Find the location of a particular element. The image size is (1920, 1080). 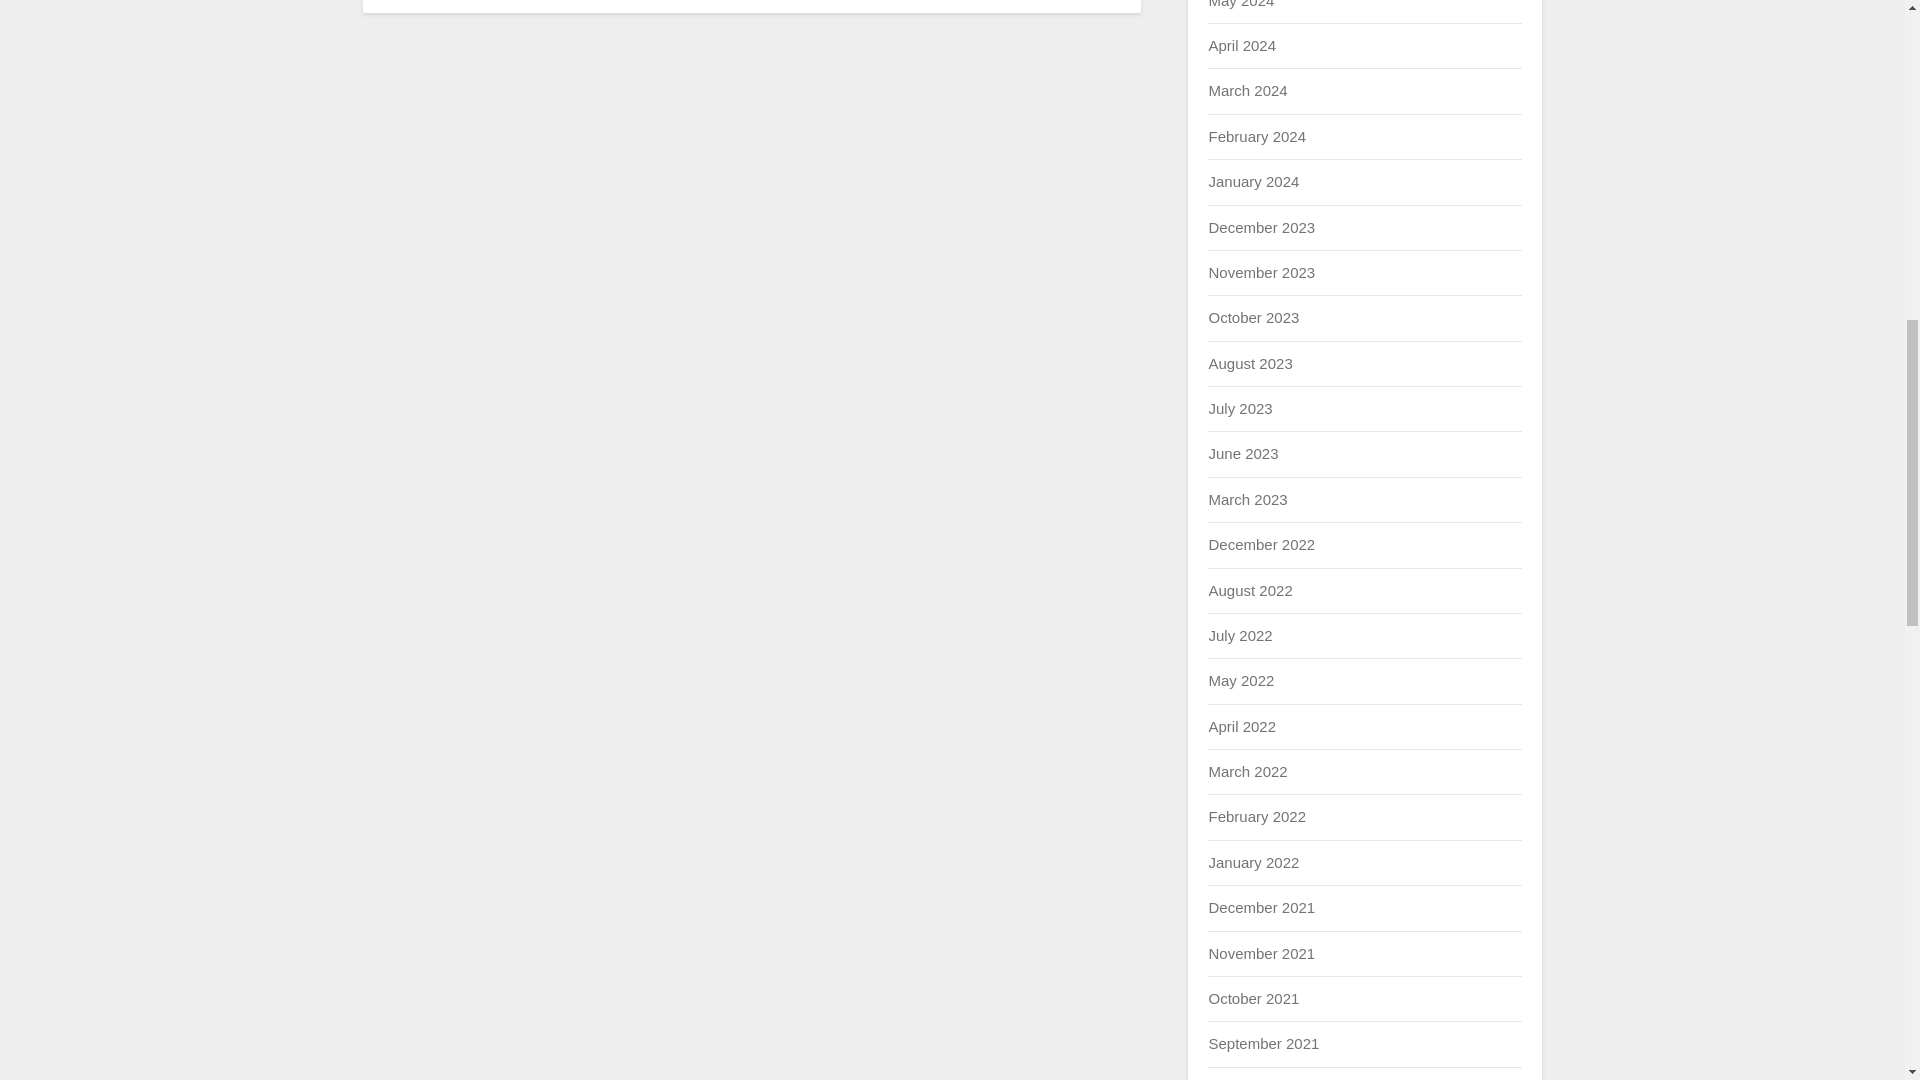

July 2022 is located at coordinates (1239, 635).